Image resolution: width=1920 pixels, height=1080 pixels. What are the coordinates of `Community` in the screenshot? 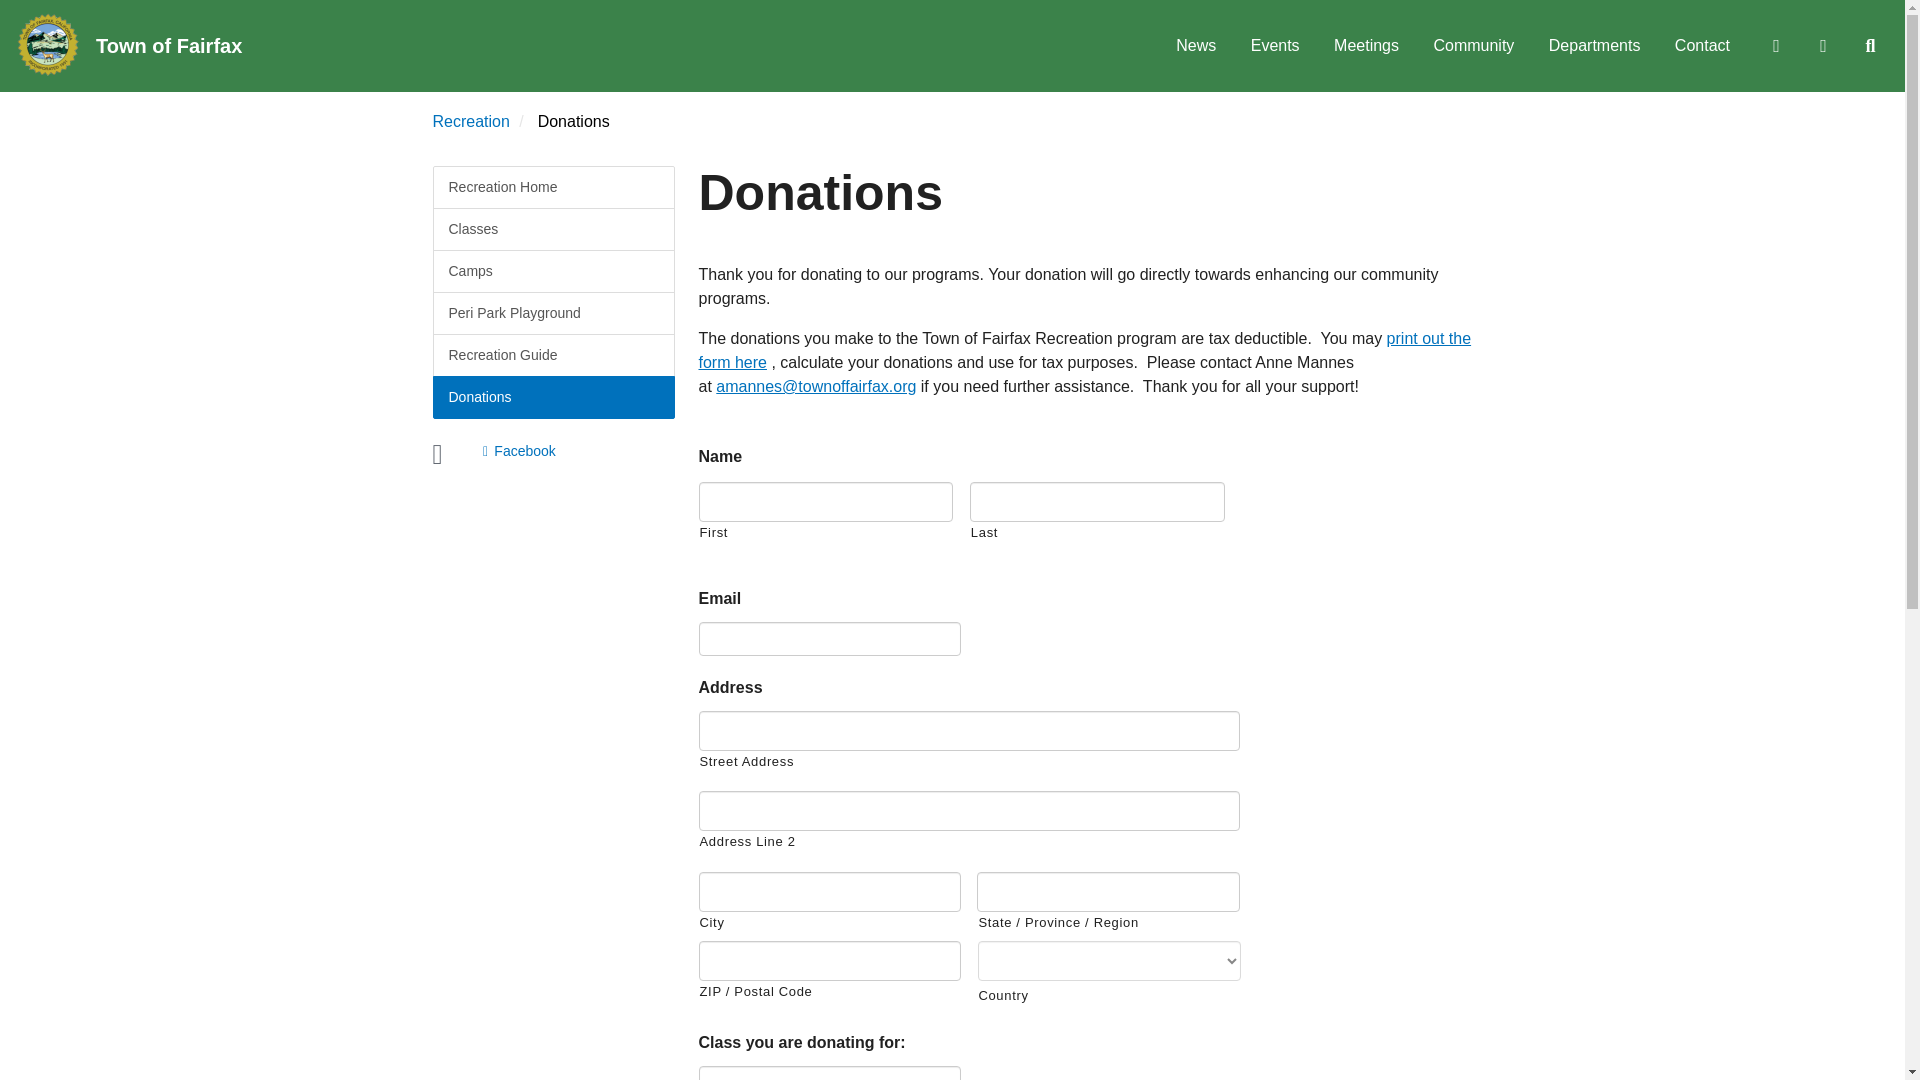 It's located at (1473, 46).